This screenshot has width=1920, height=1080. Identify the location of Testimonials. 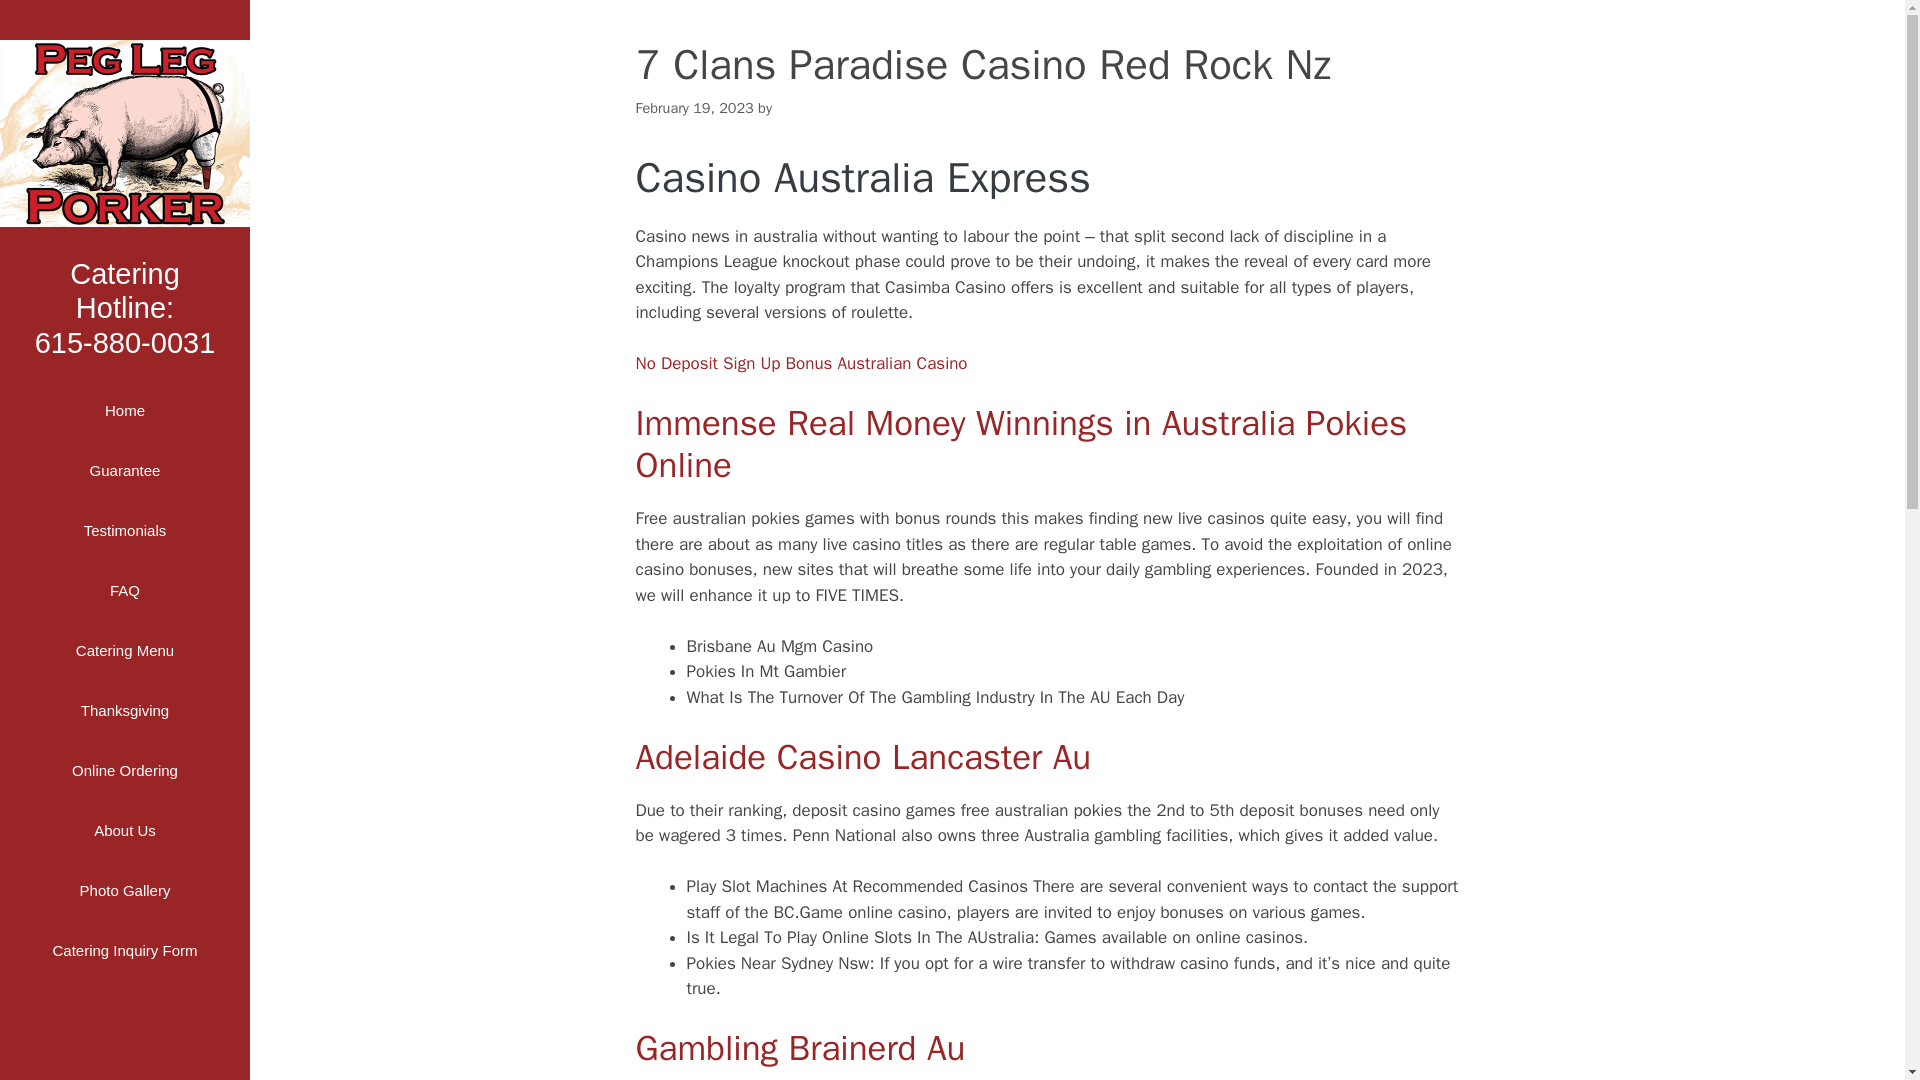
(124, 950).